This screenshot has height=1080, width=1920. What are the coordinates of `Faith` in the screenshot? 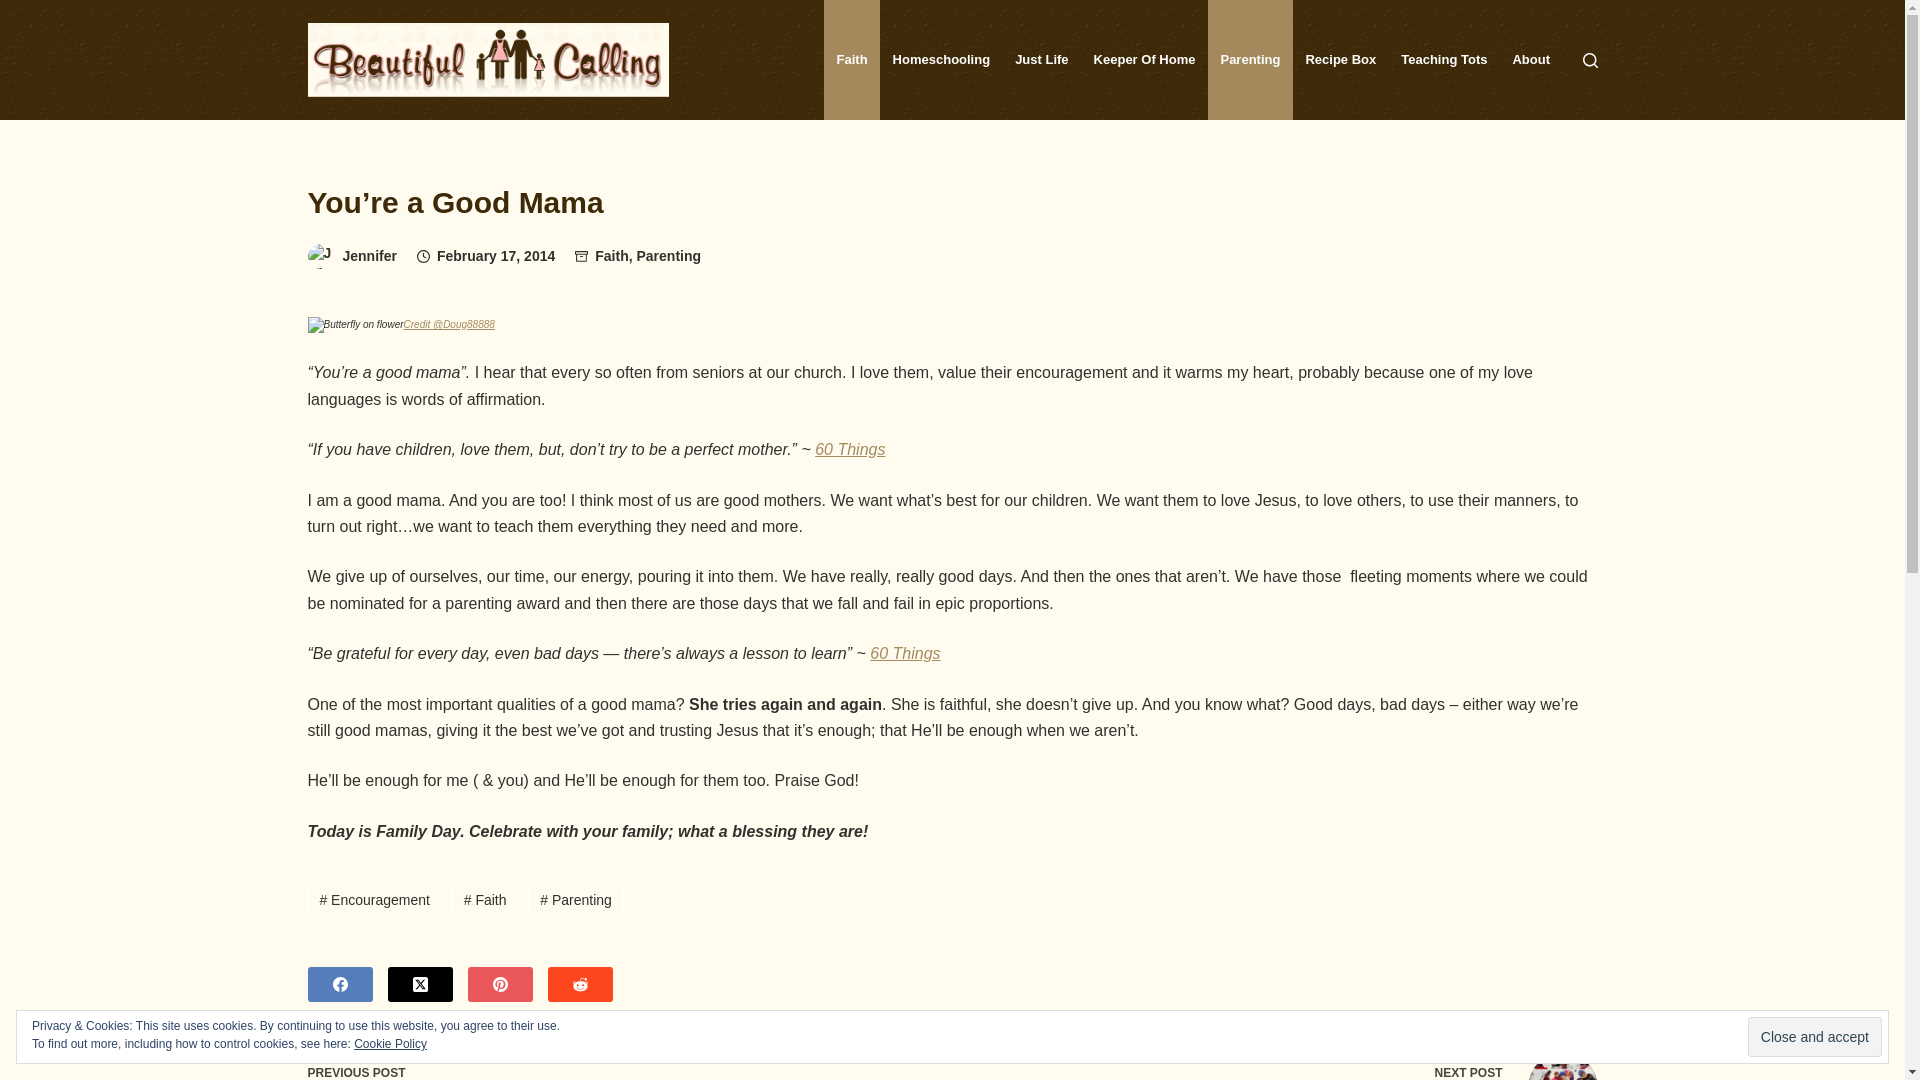 It's located at (852, 60).